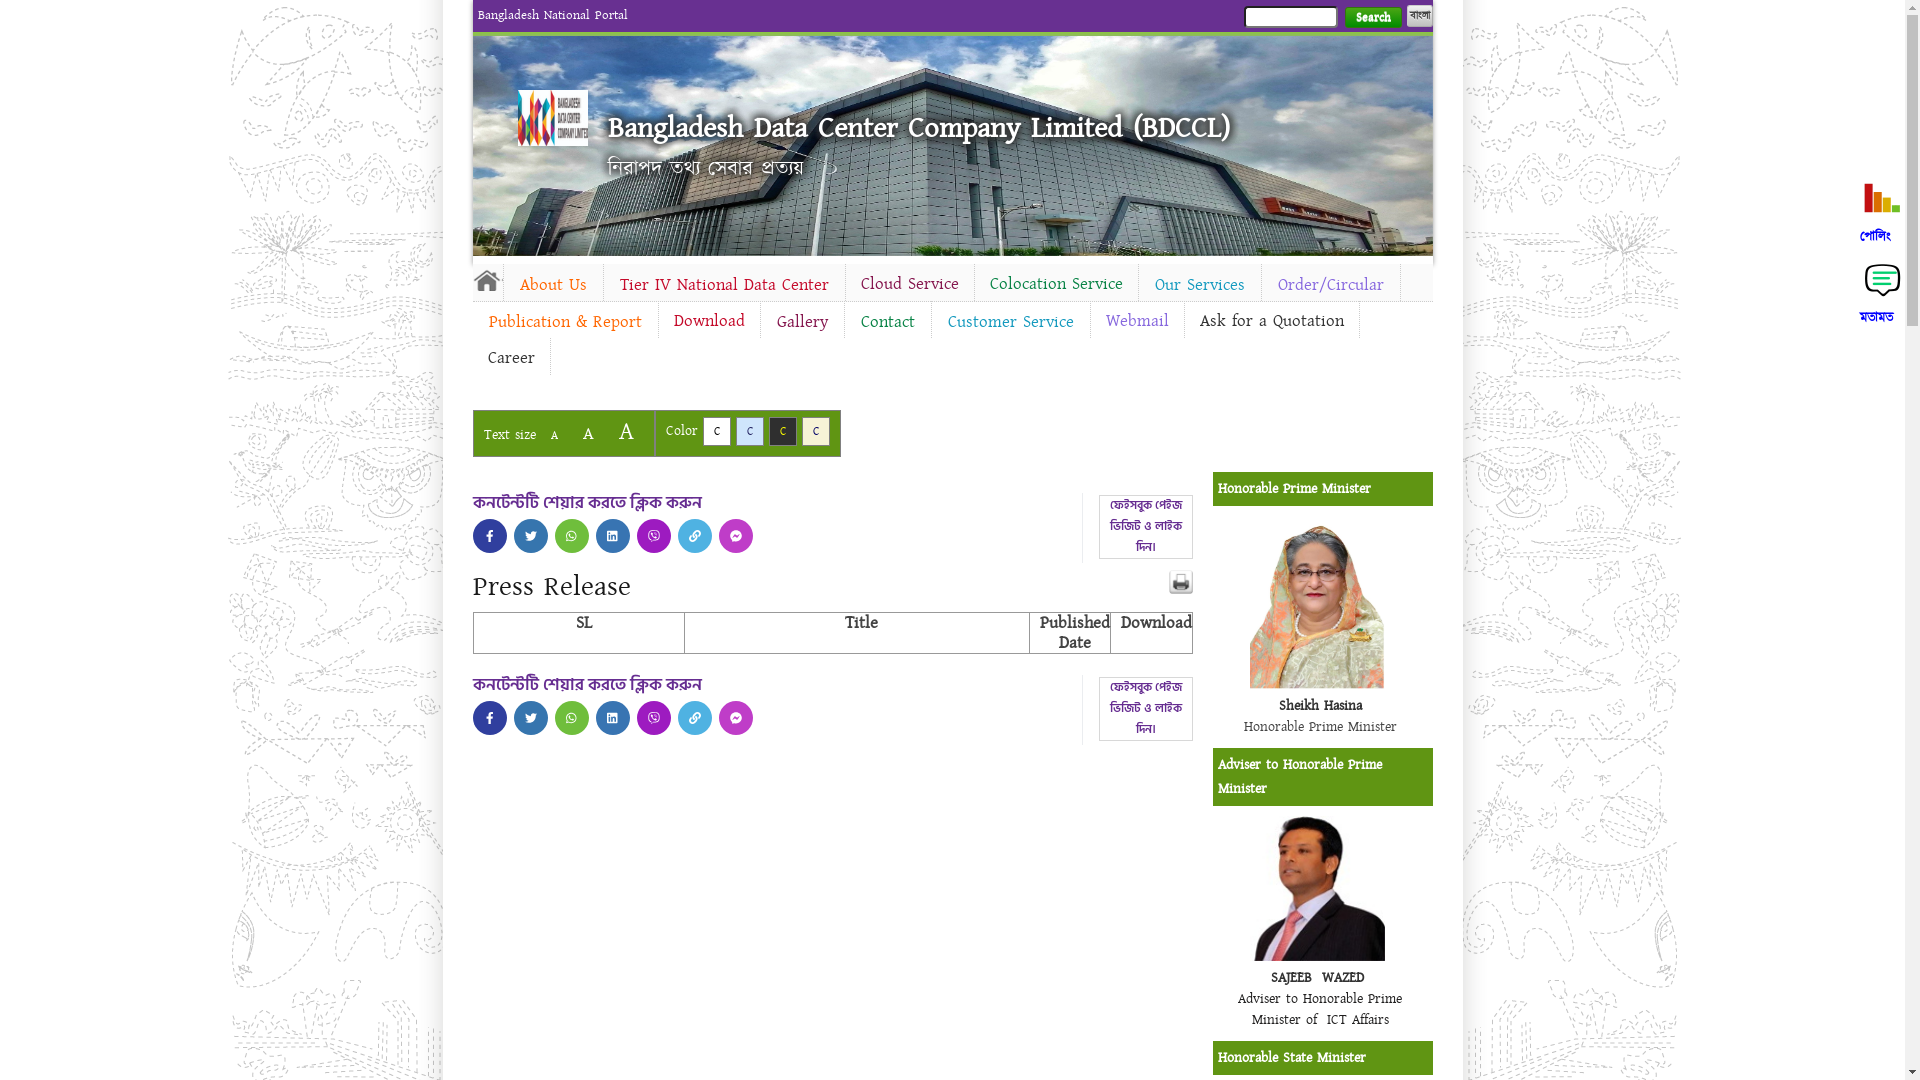  I want to click on Contact, so click(887, 322).